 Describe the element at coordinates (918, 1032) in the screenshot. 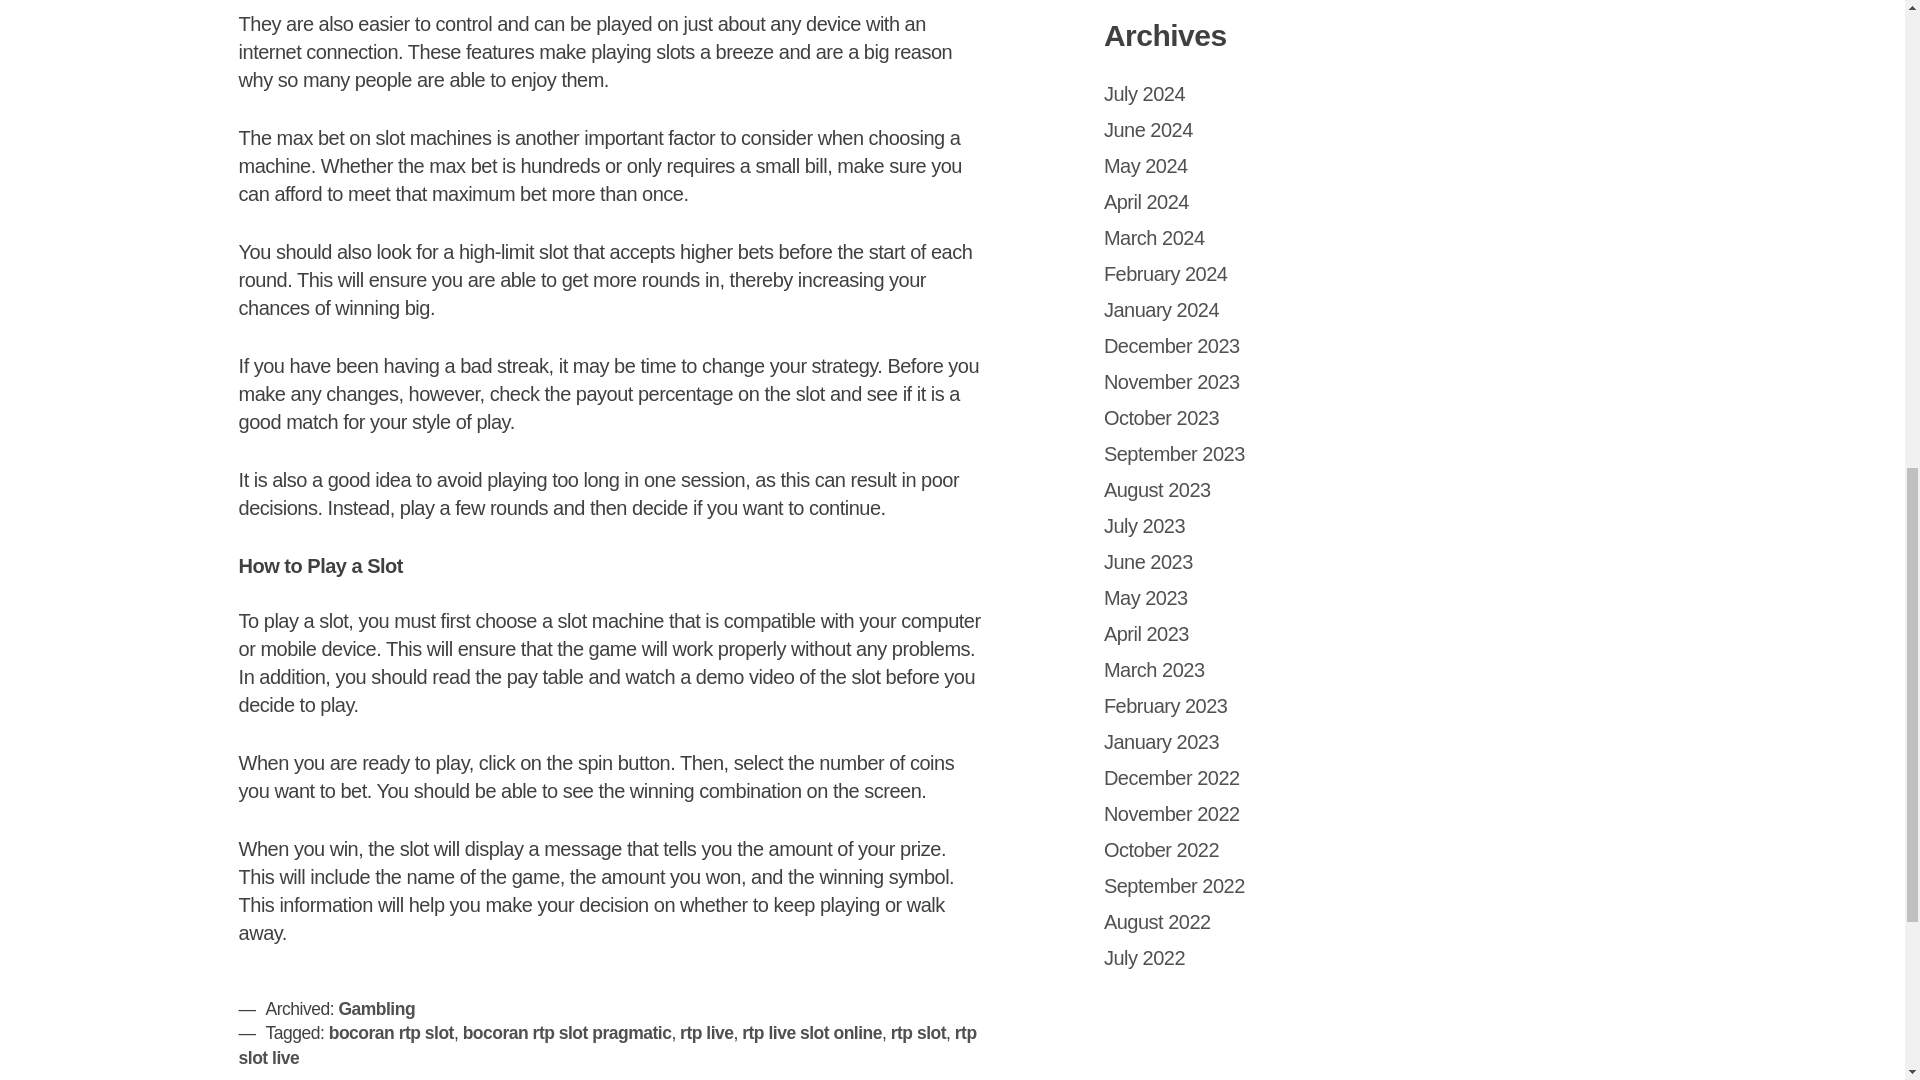

I see `rtp slot` at that location.